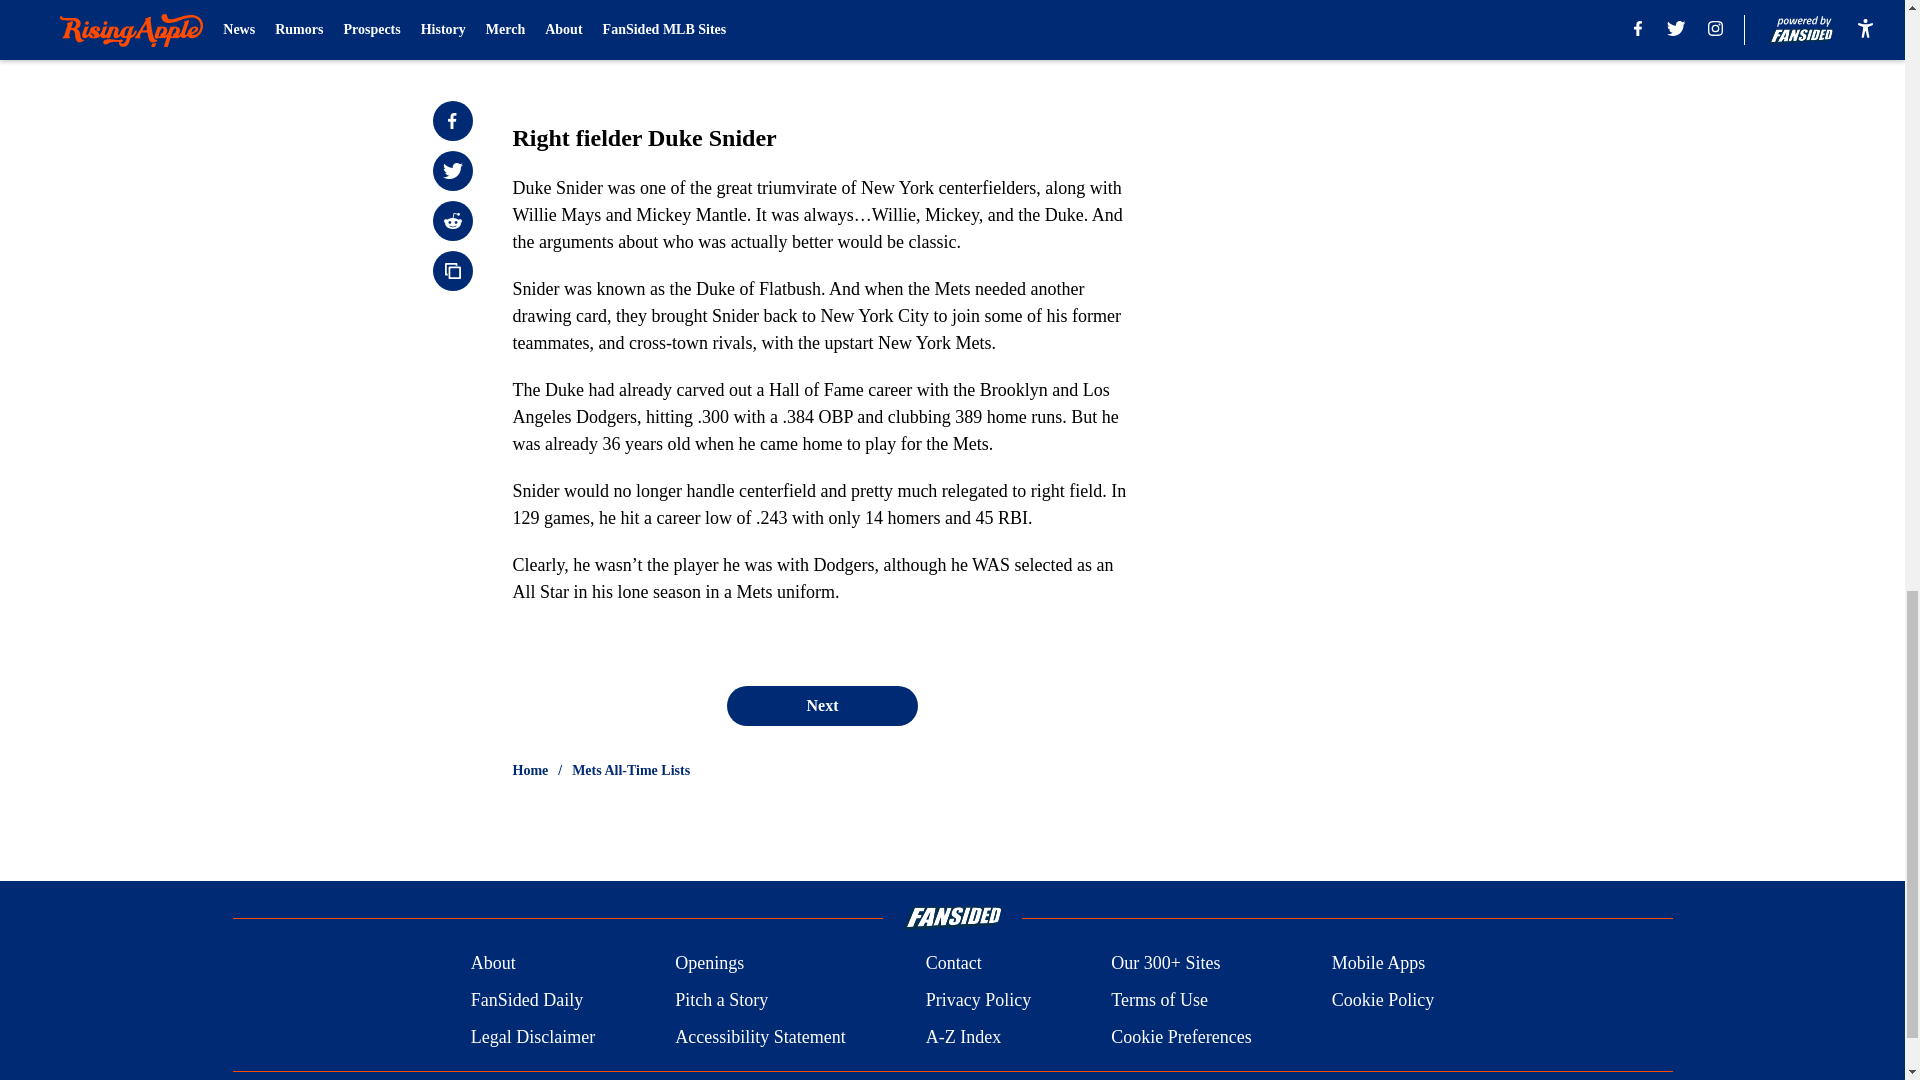 The image size is (1920, 1080). Describe the element at coordinates (978, 1000) in the screenshot. I see `Privacy Policy` at that location.